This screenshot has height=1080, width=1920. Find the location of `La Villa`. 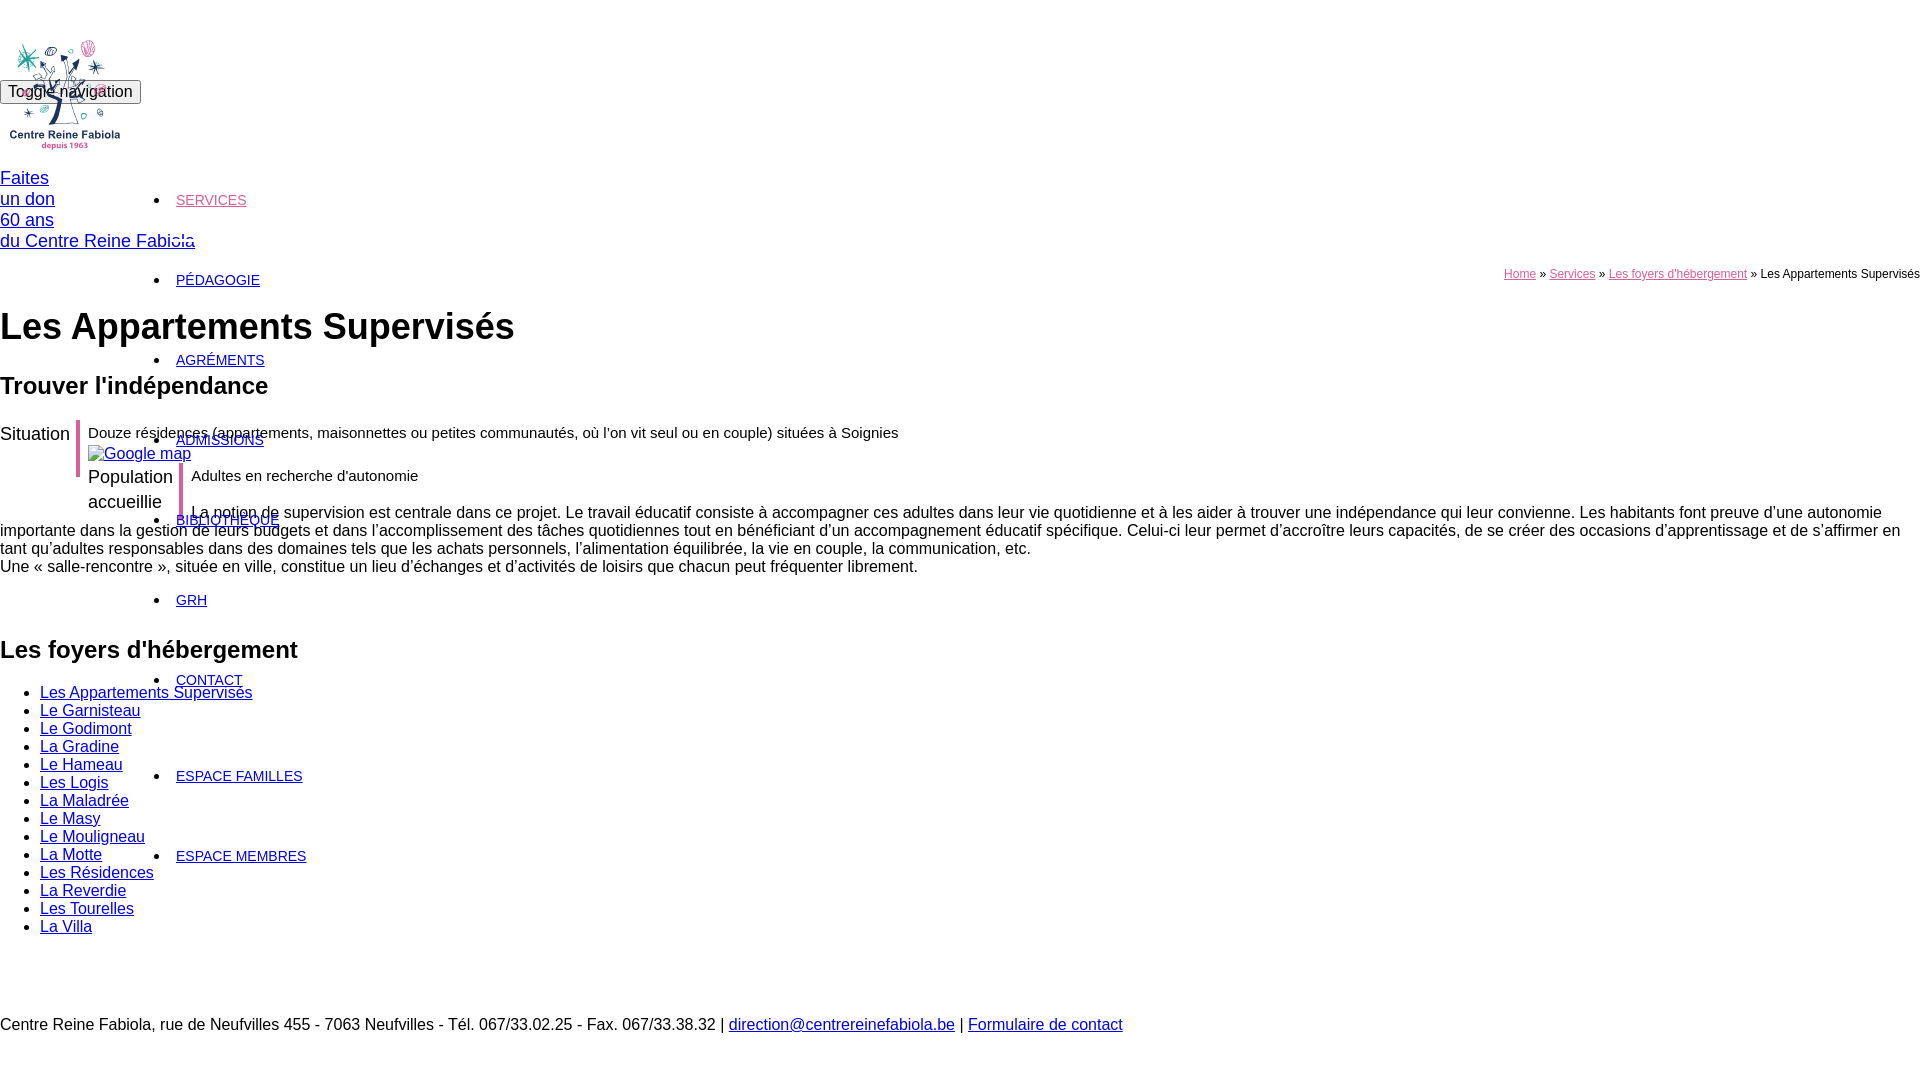

La Villa is located at coordinates (66, 926).